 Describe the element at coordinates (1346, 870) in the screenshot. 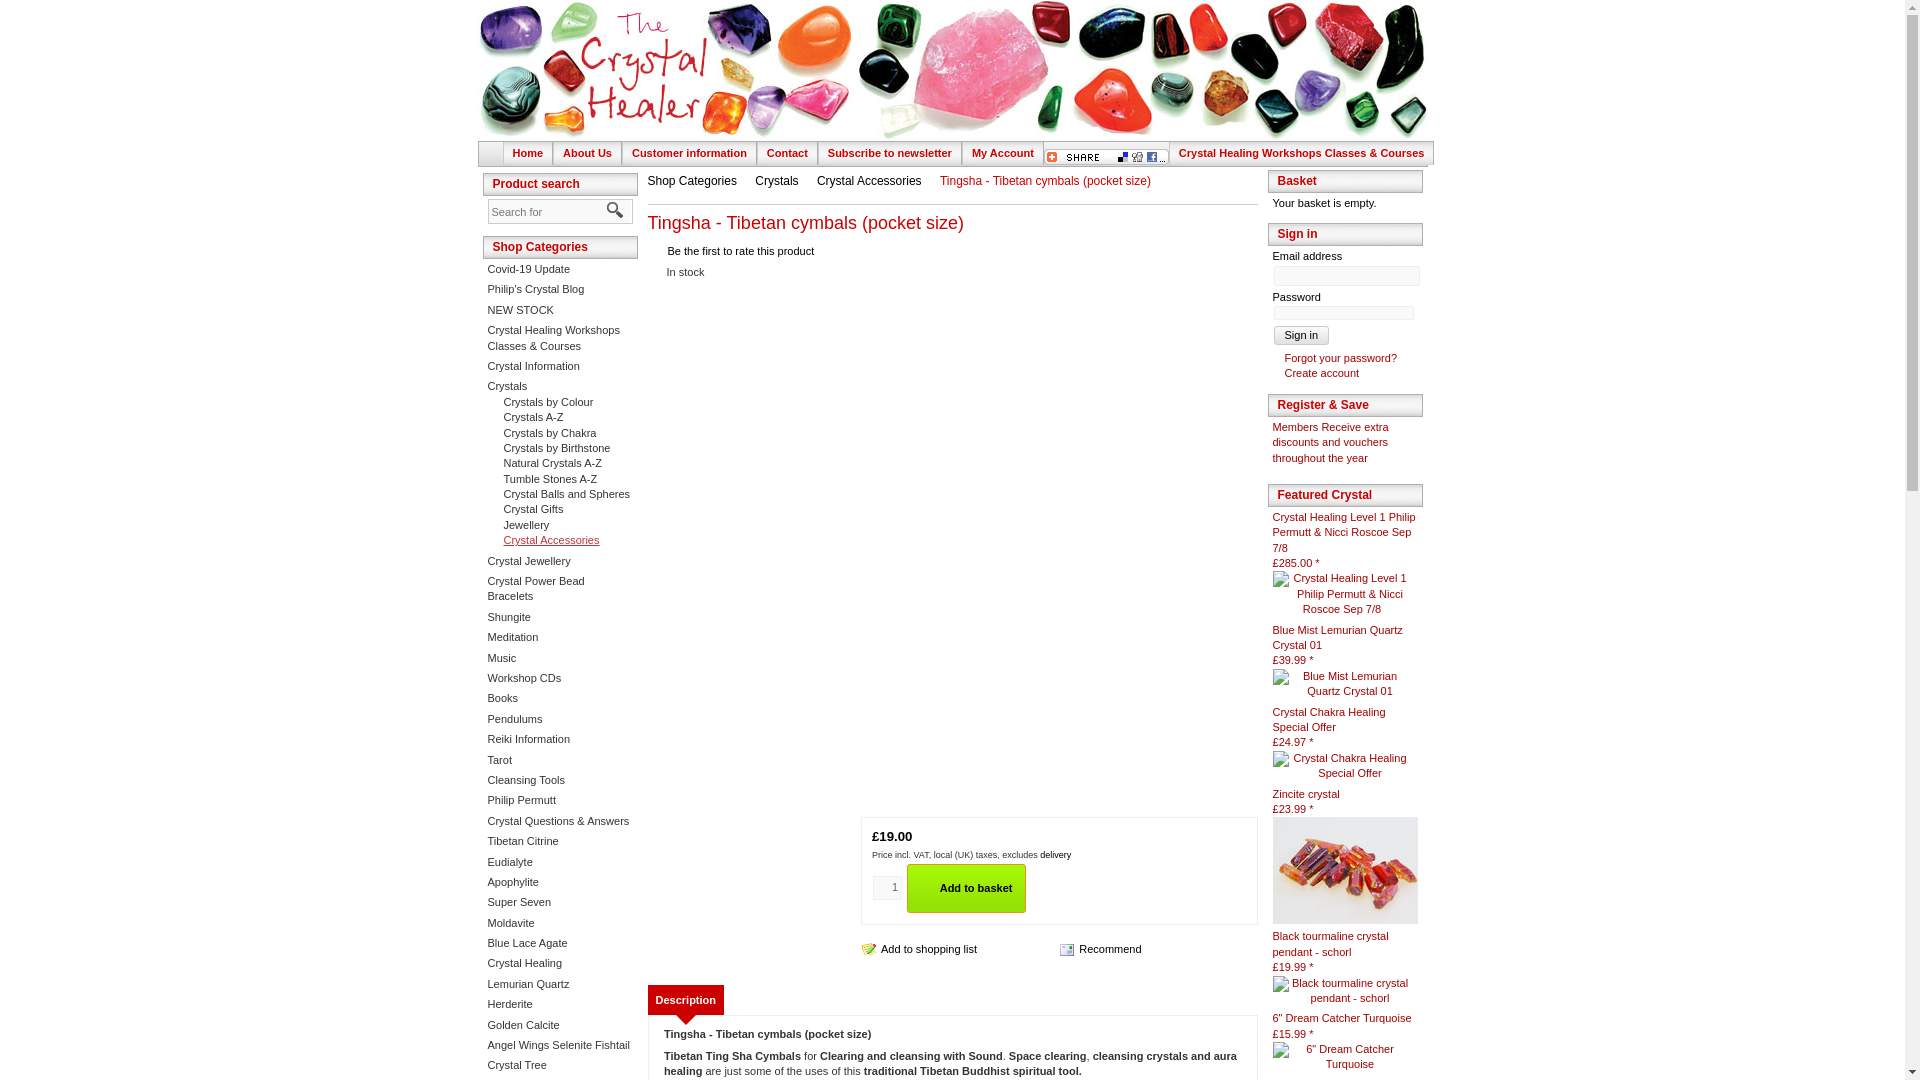

I see `Go to product` at that location.